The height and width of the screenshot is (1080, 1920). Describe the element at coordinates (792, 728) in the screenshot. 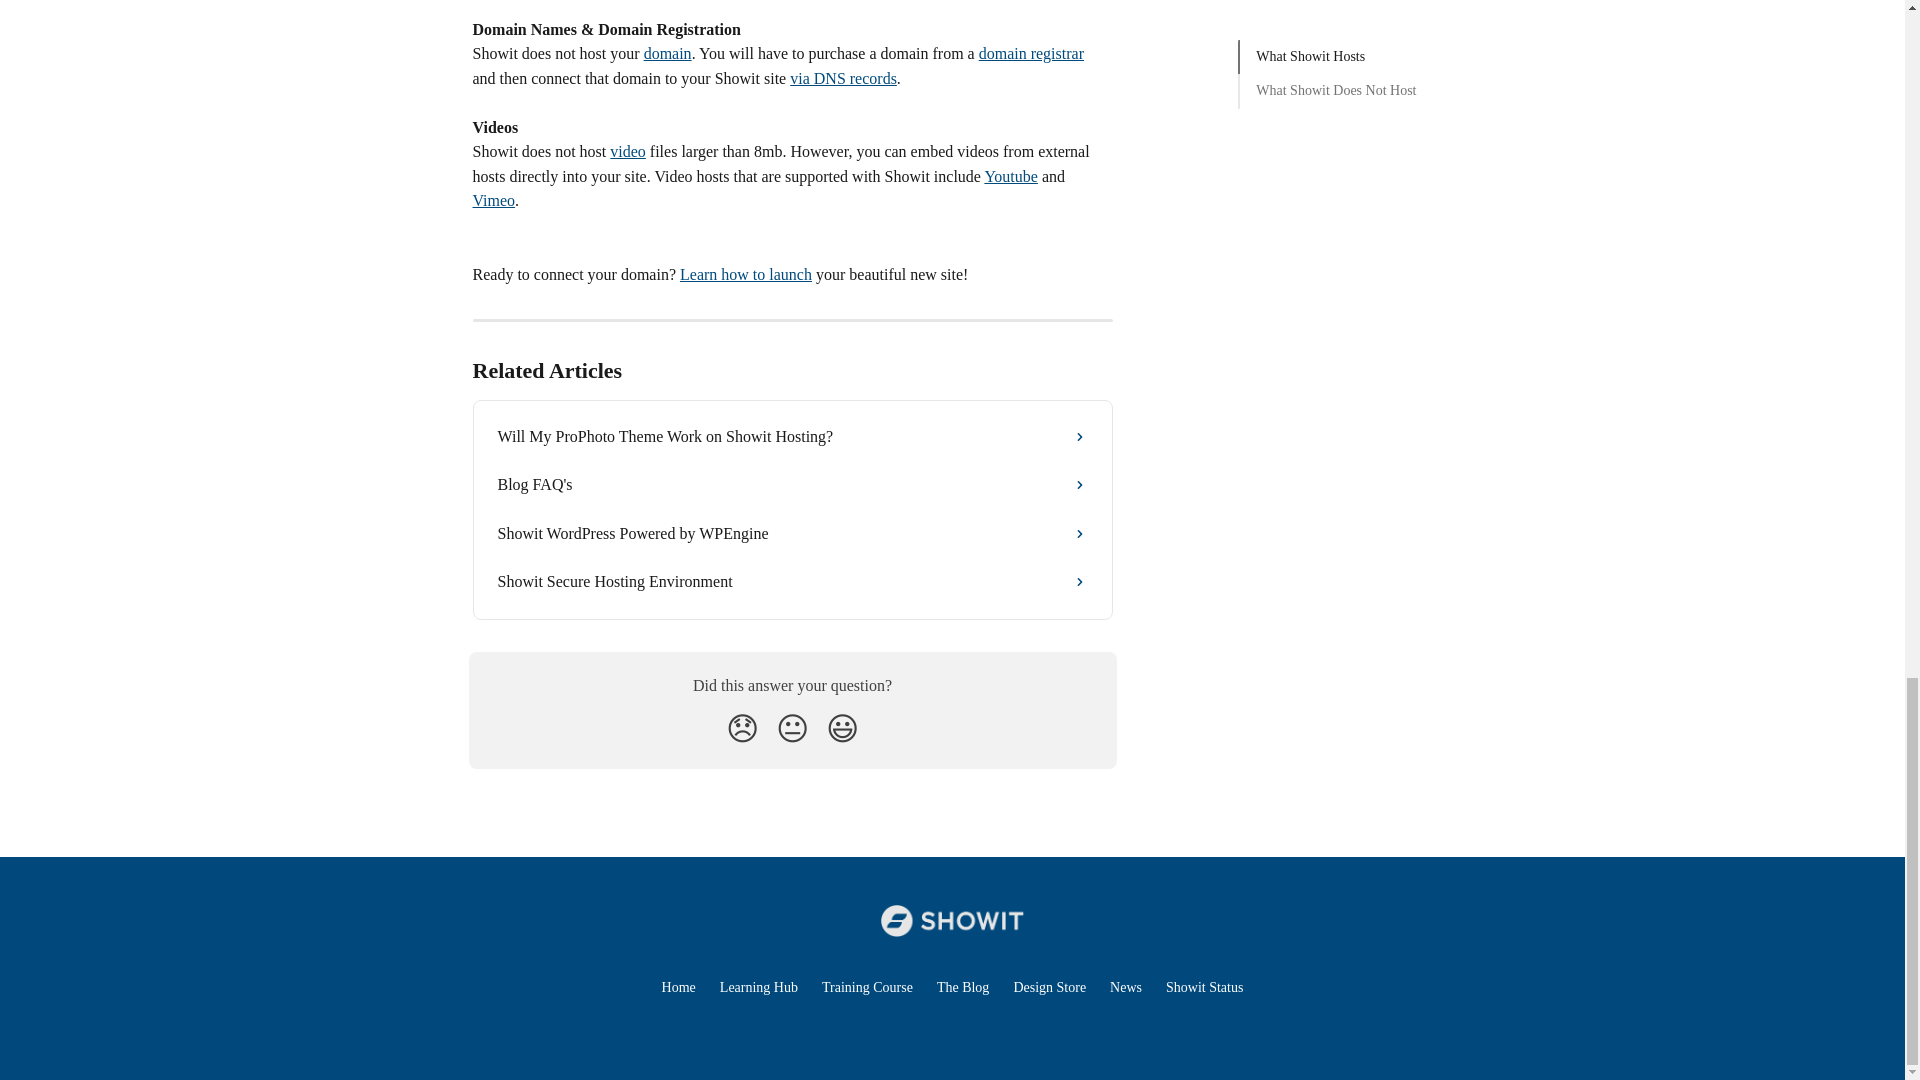

I see `Neutral` at that location.